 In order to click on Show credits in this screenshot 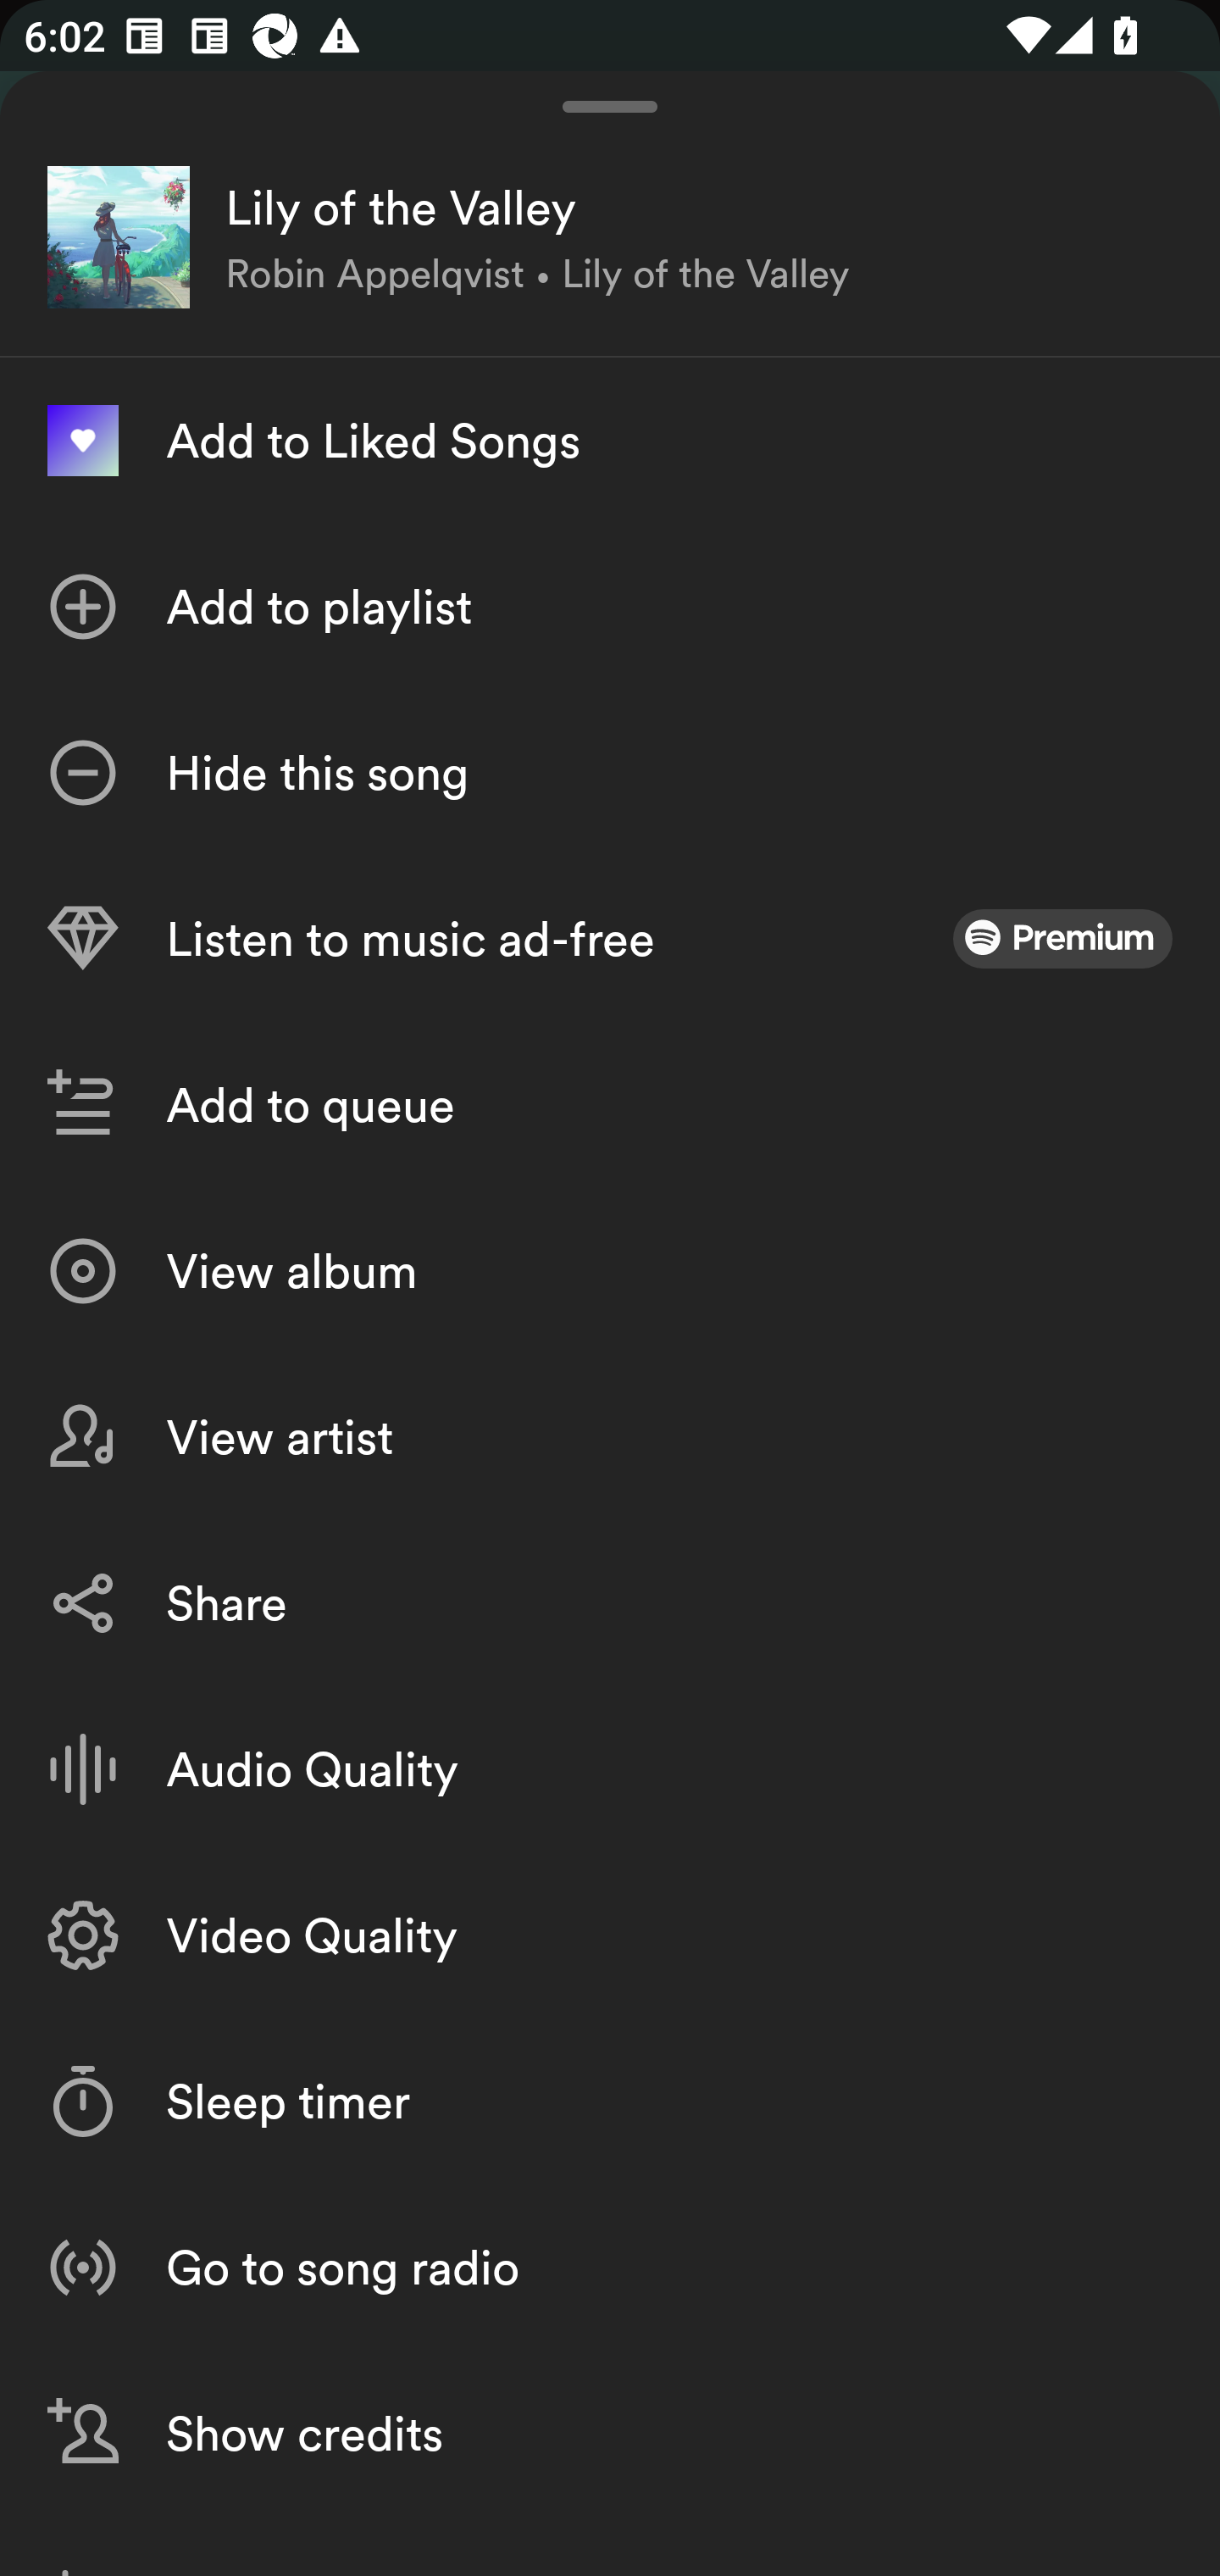, I will do `click(610, 2433)`.